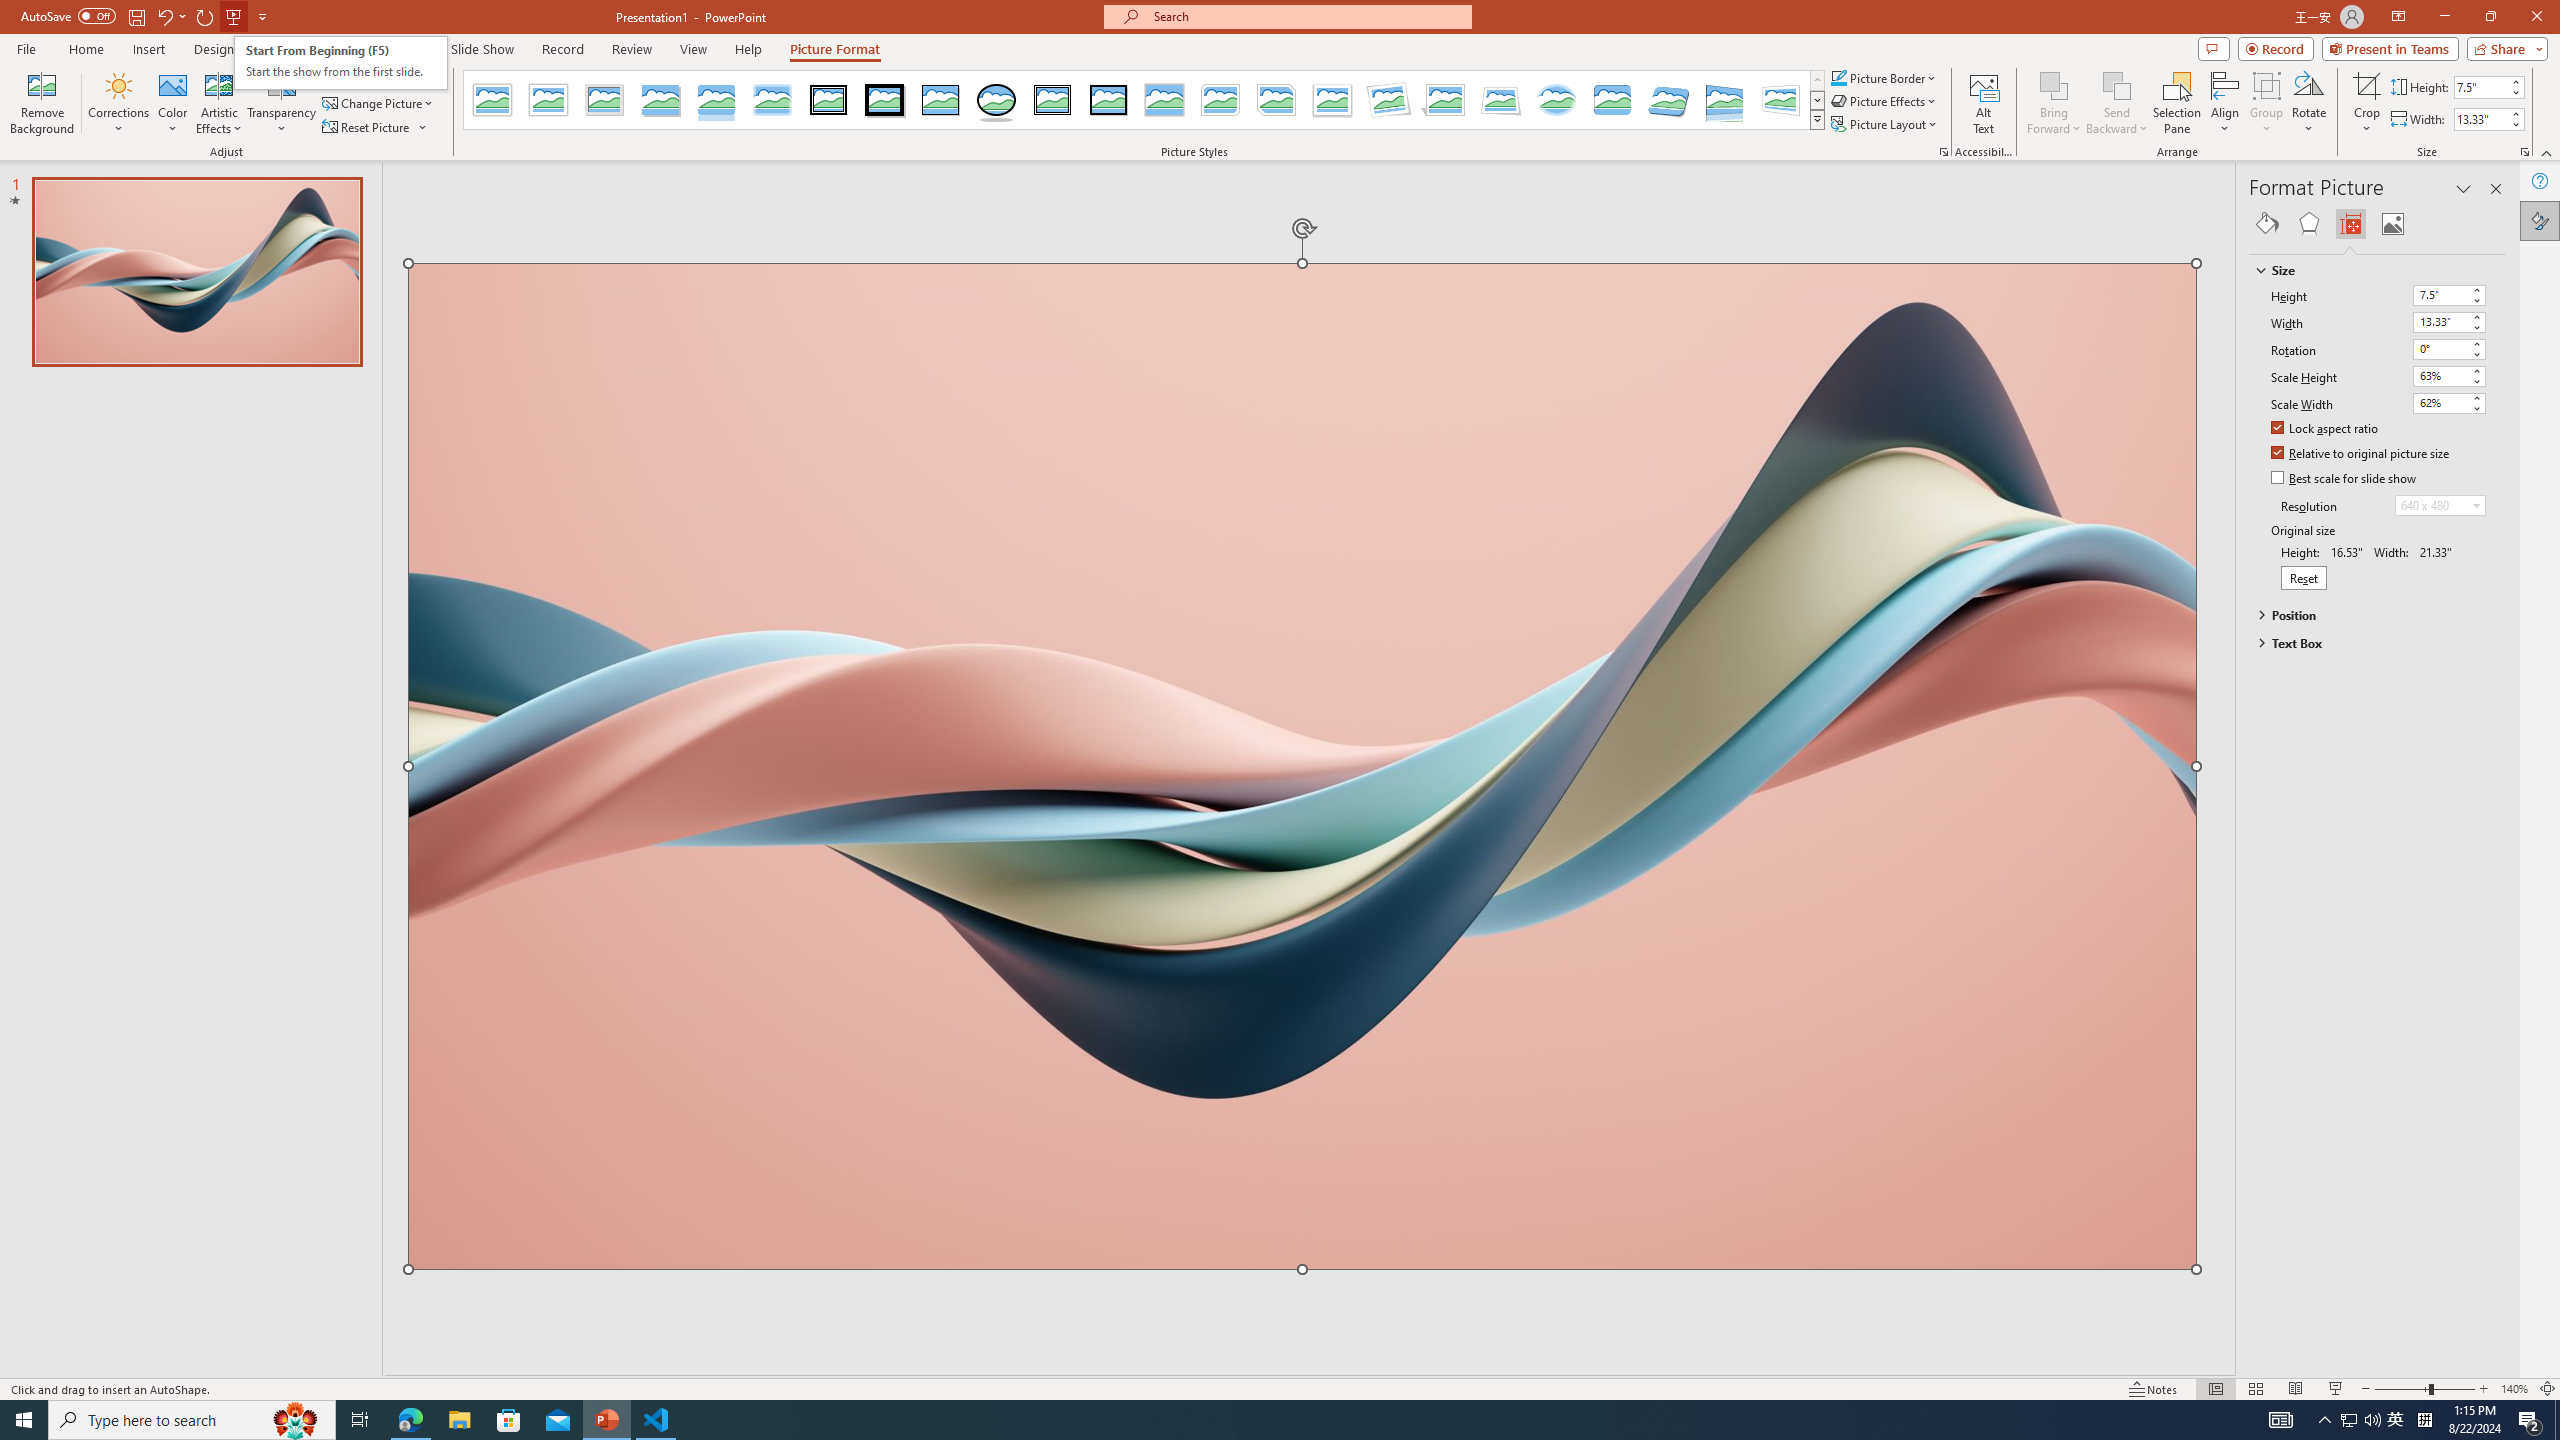  What do you see at coordinates (2547, 152) in the screenshot?
I see `Collapse the Ribbon` at bounding box center [2547, 152].